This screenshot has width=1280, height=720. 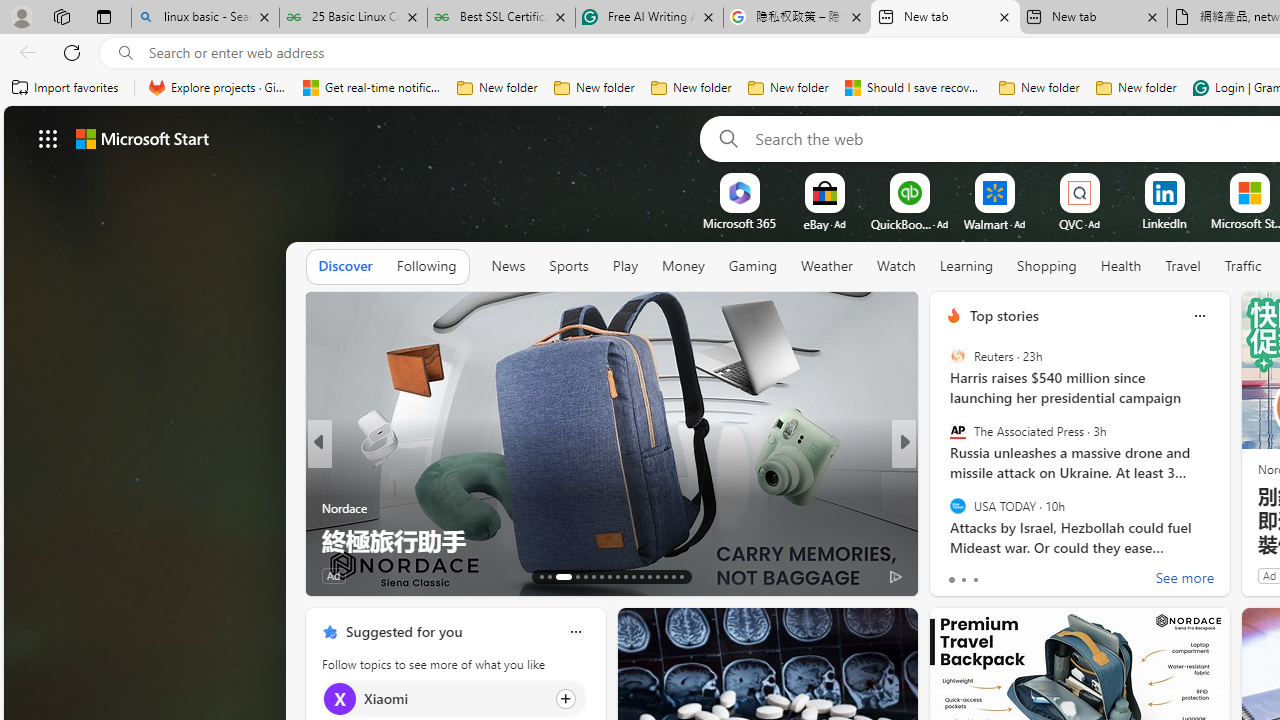 I want to click on AutomationID: tab-27, so click(x=664, y=576).